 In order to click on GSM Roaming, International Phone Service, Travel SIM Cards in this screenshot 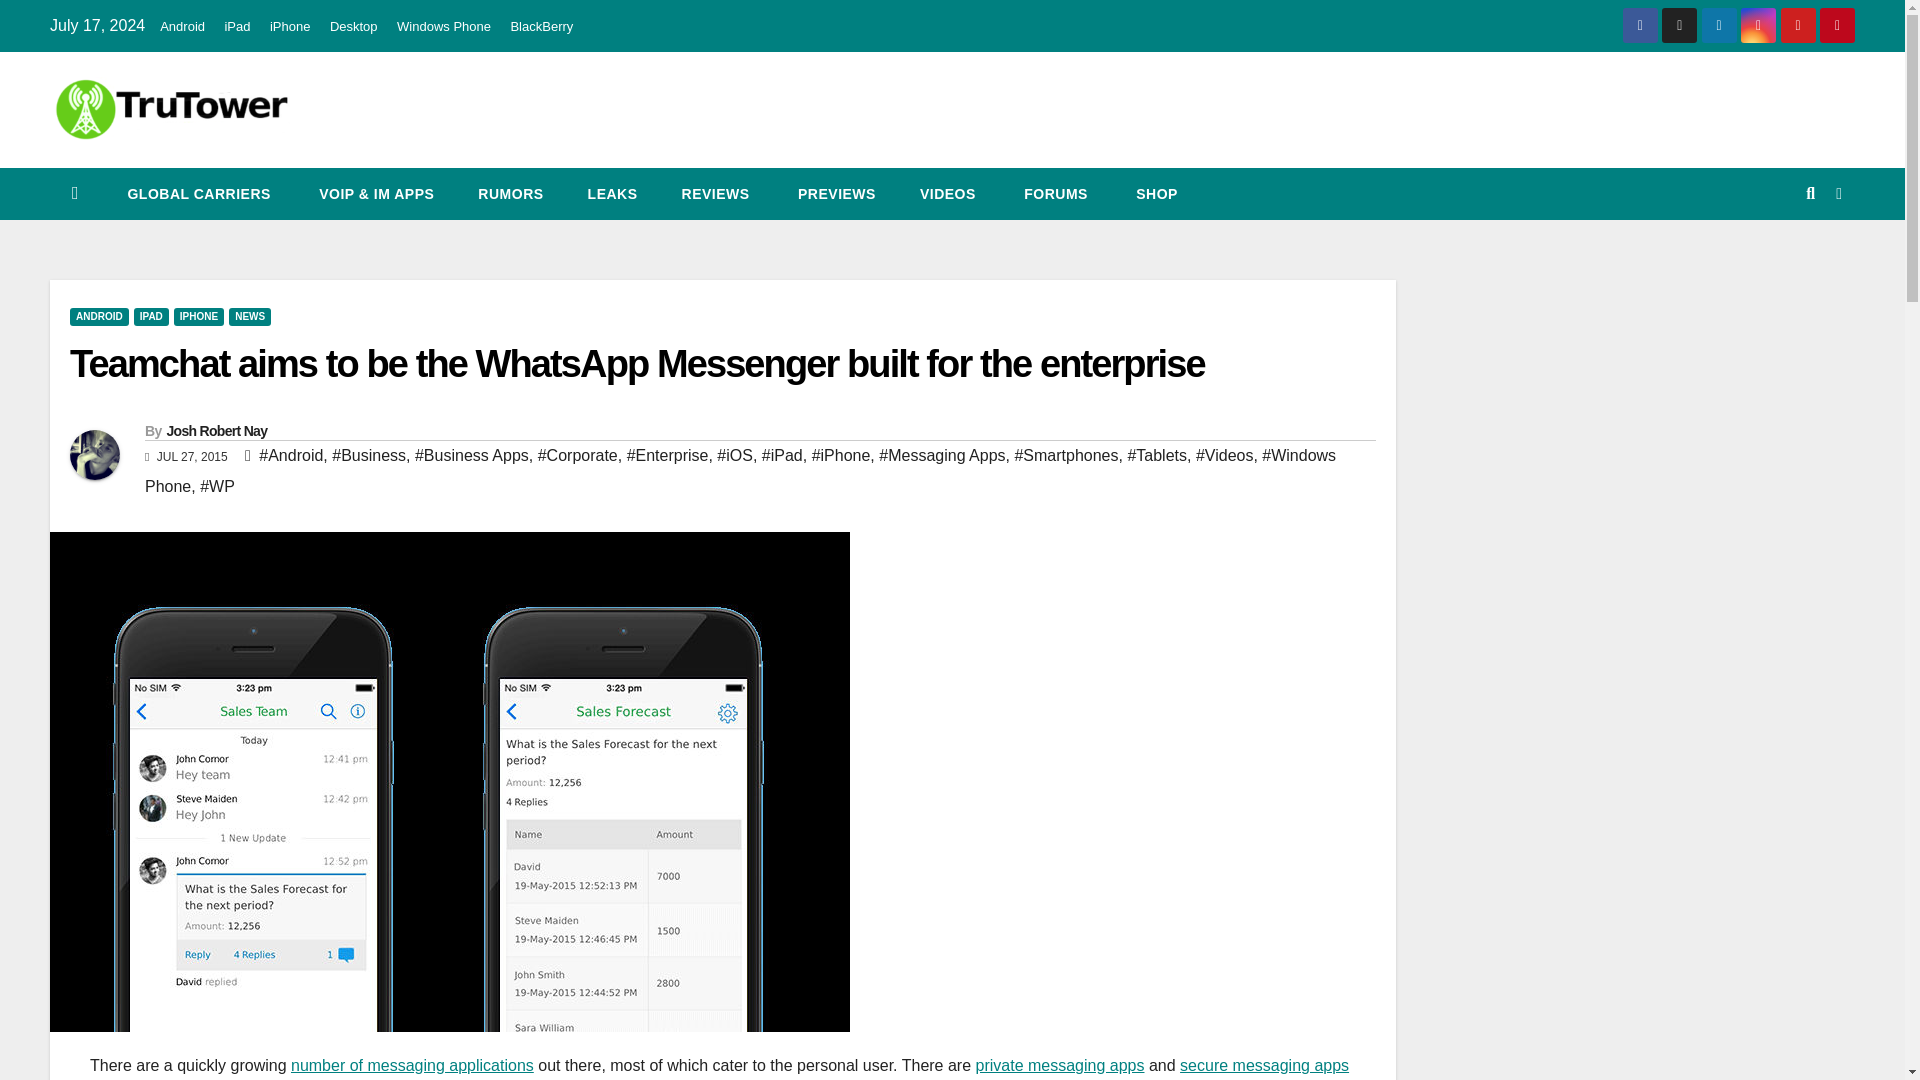, I will do `click(197, 194)`.